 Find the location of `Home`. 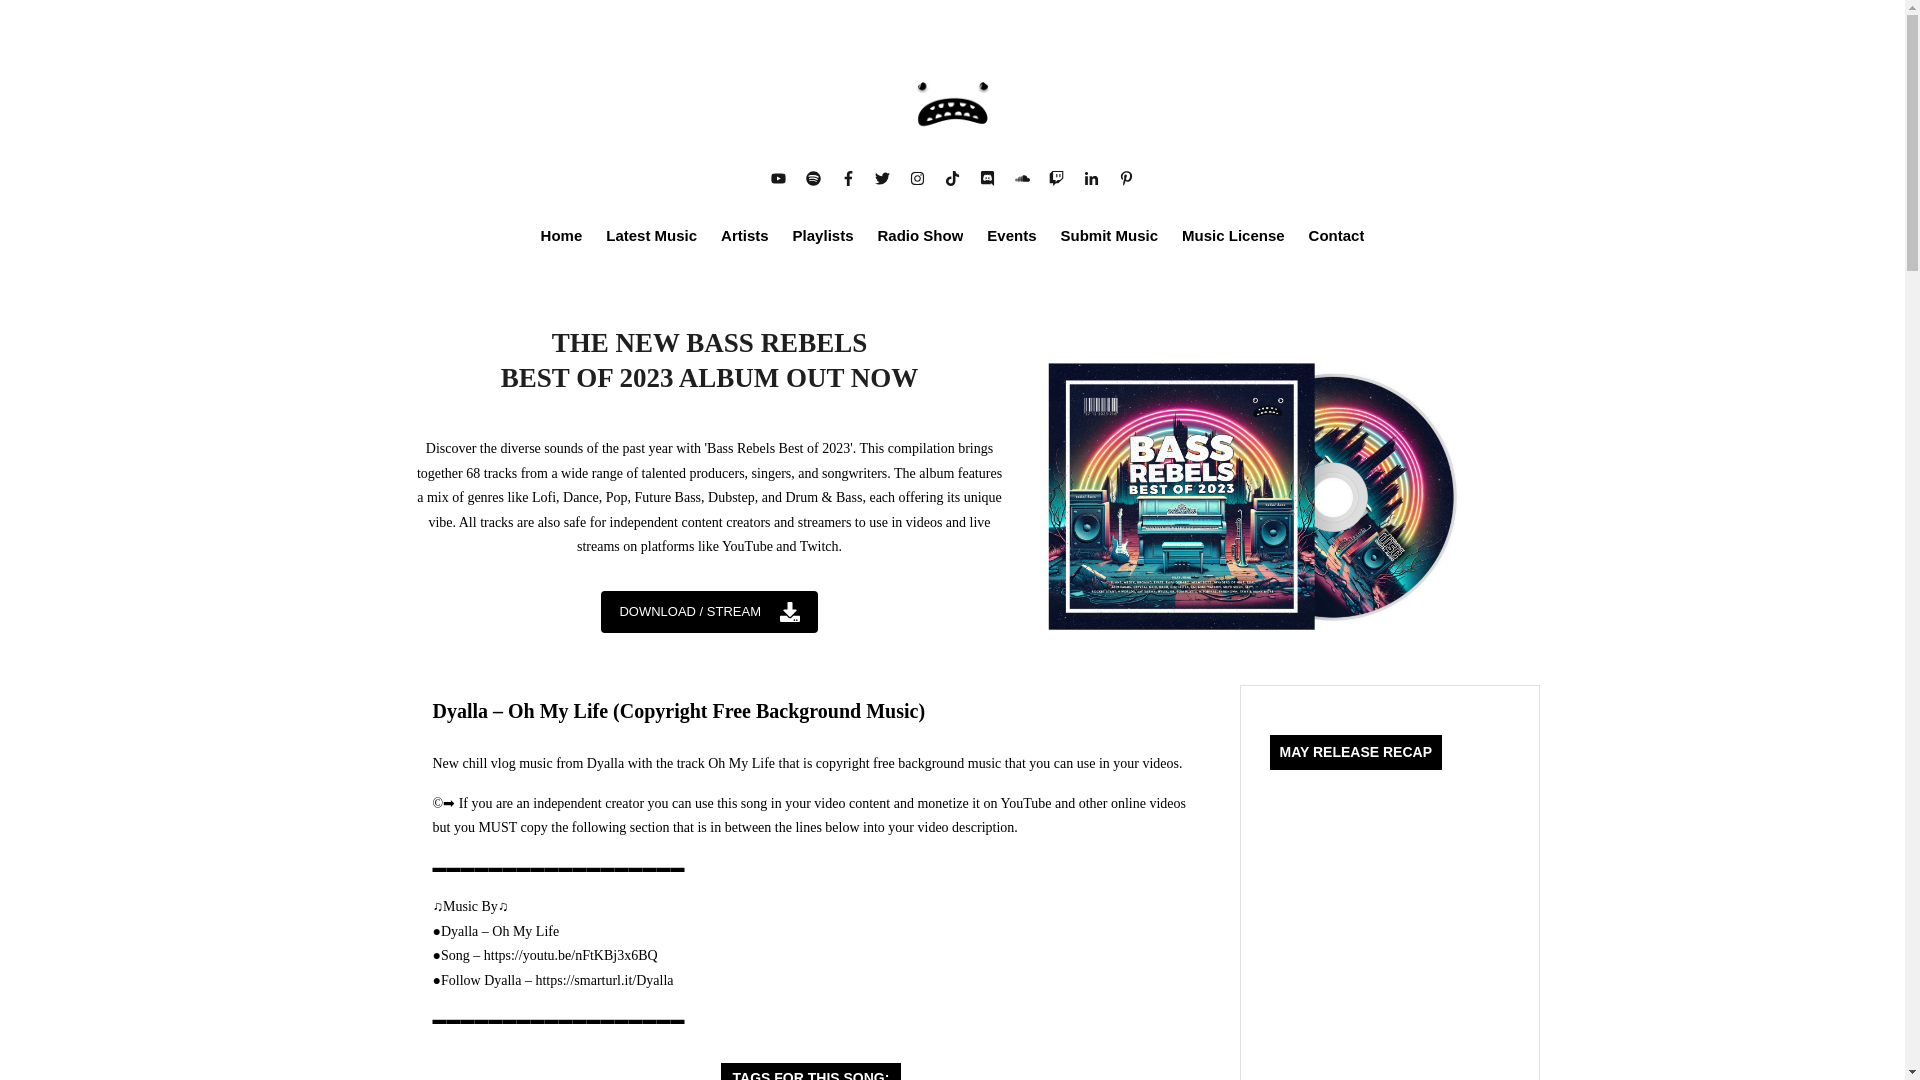

Home is located at coordinates (562, 234).